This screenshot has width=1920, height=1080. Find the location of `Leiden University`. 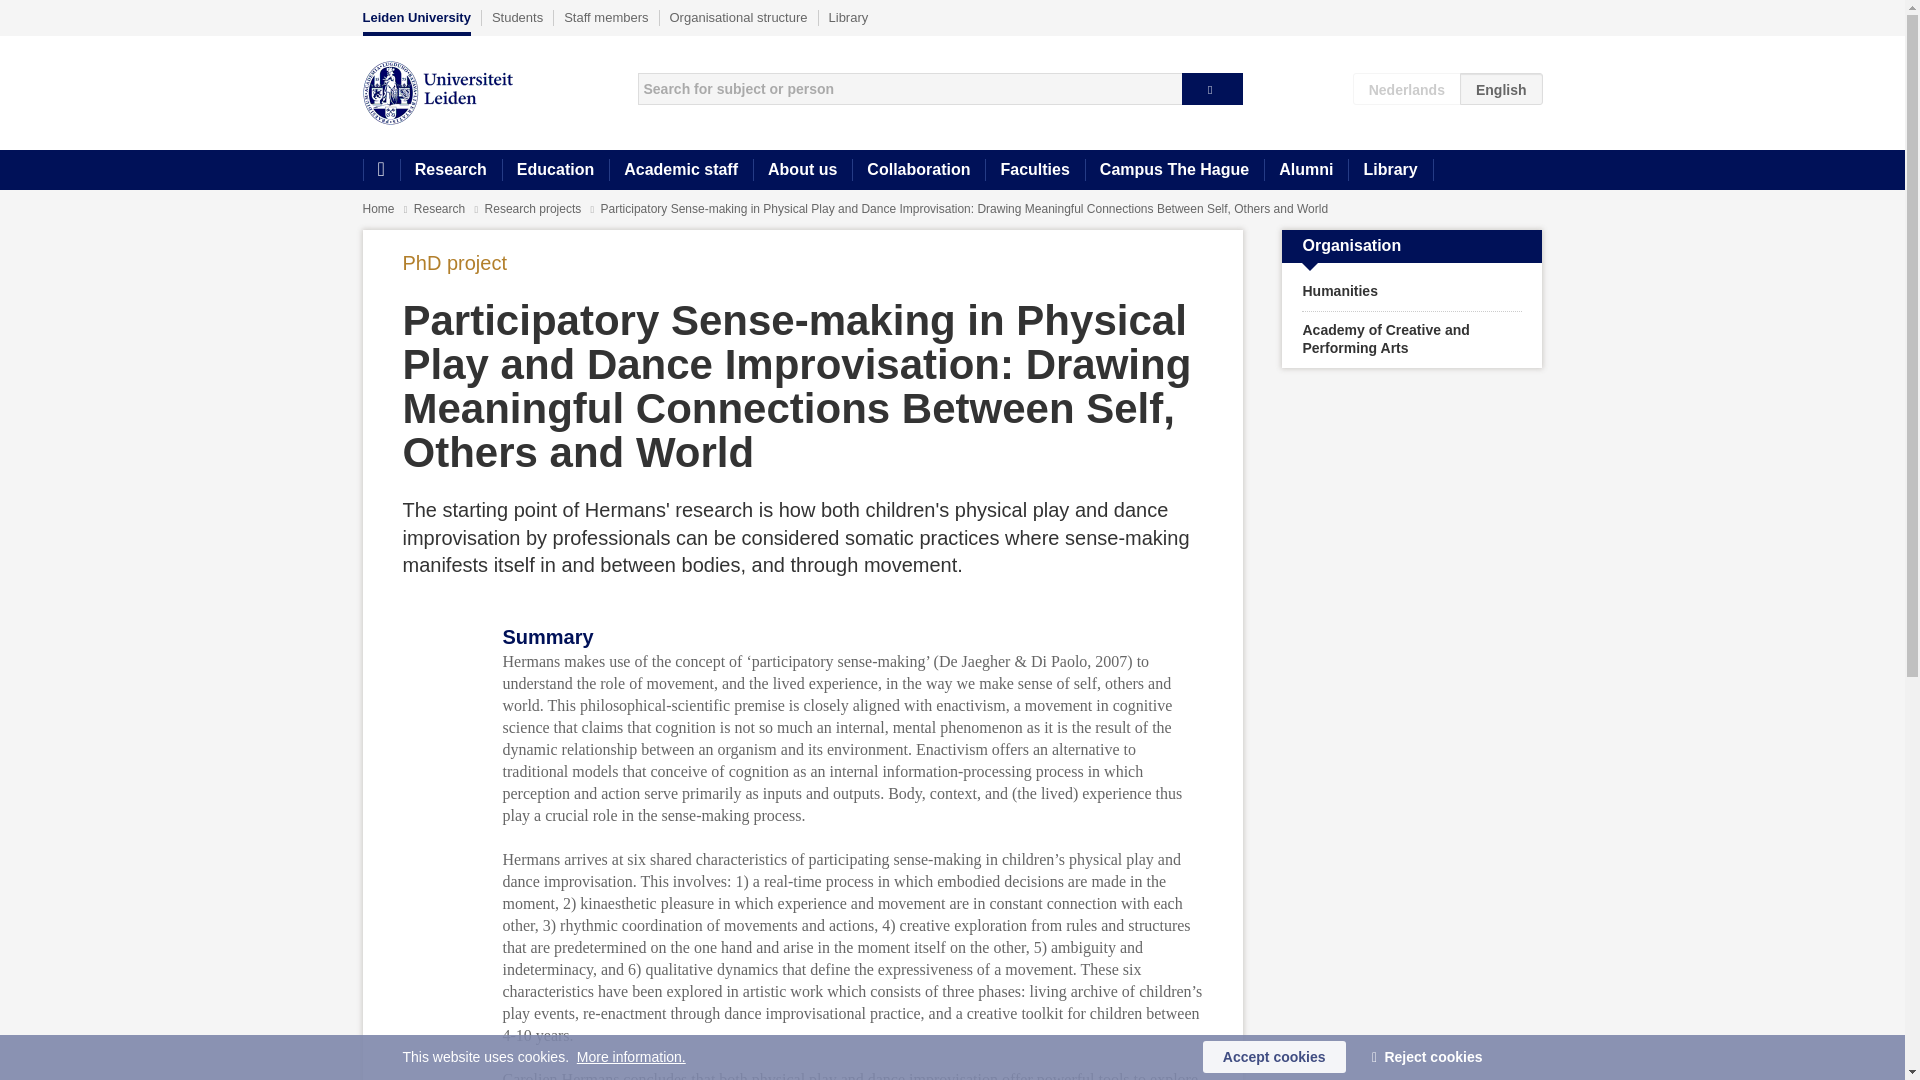

Leiden University is located at coordinates (416, 22).